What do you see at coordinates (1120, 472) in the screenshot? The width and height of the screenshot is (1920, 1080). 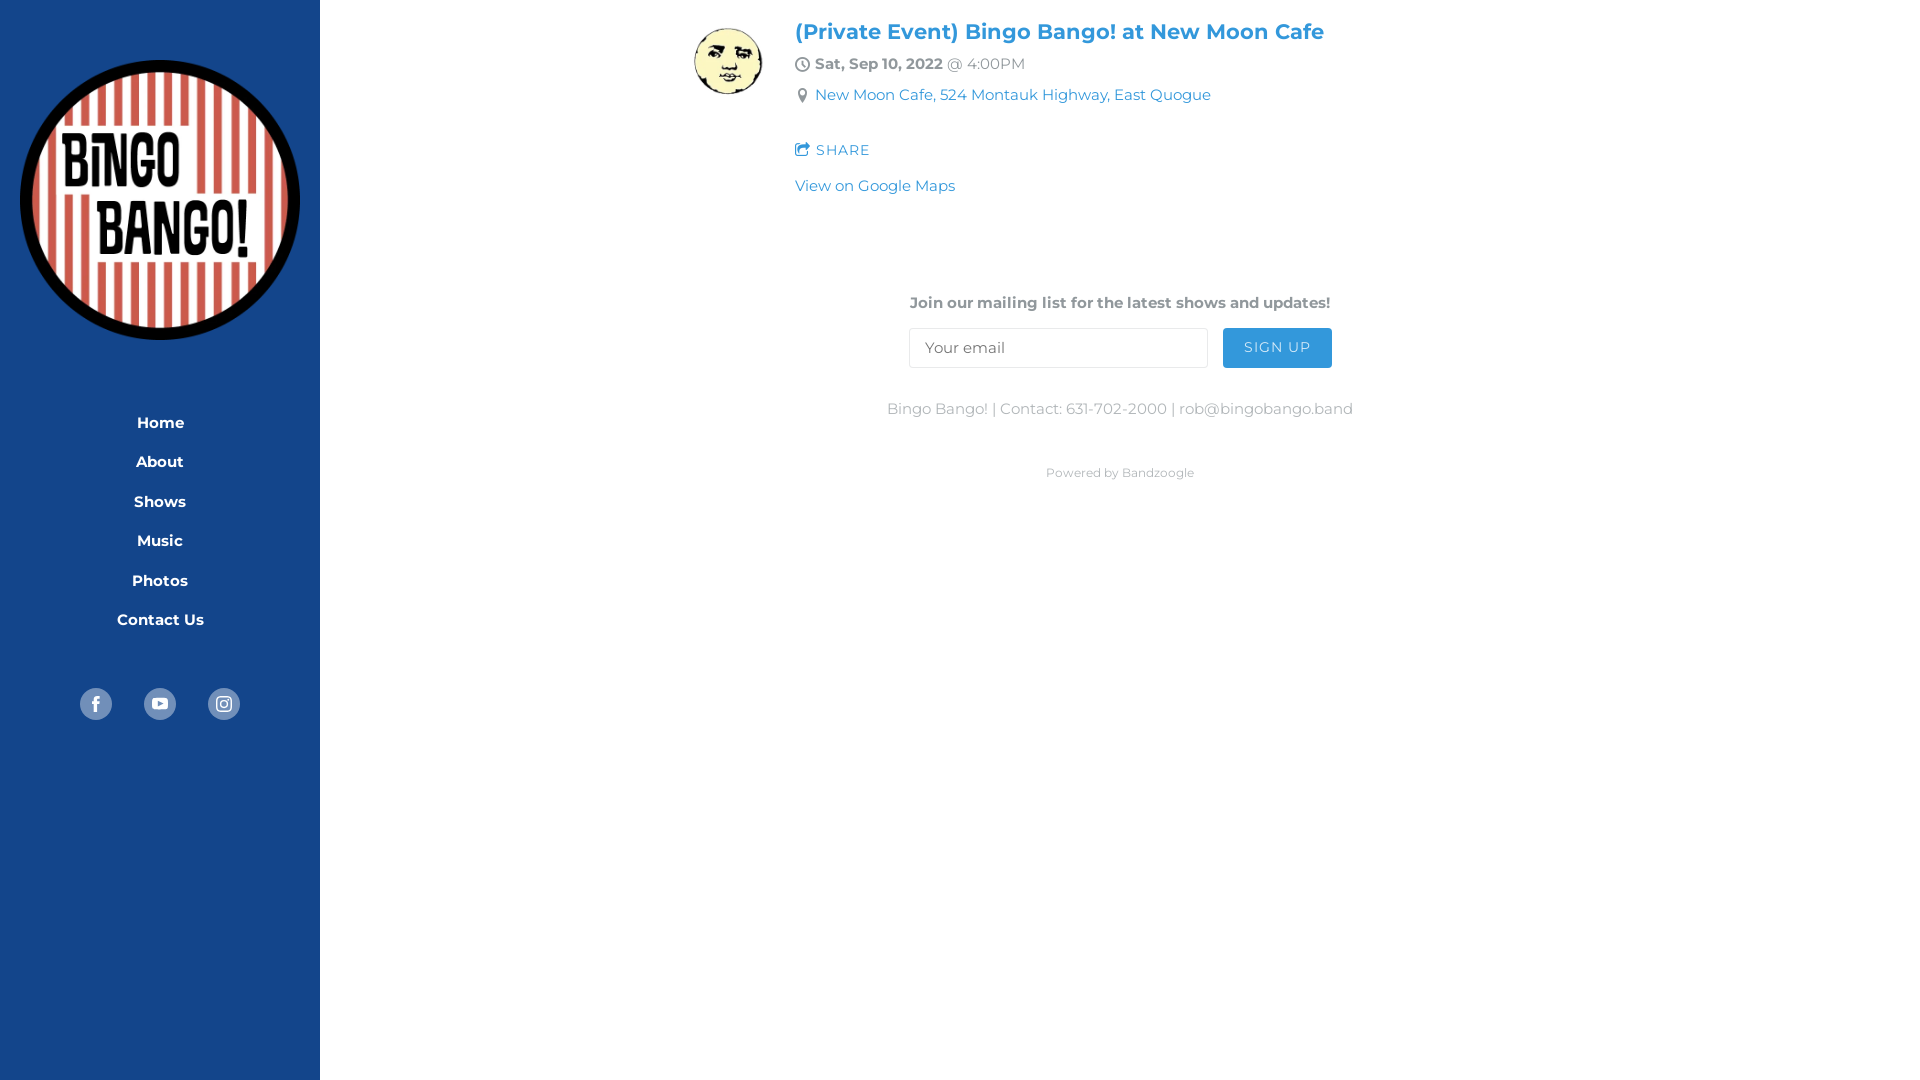 I see `Powered by Bandzoogle` at bounding box center [1120, 472].